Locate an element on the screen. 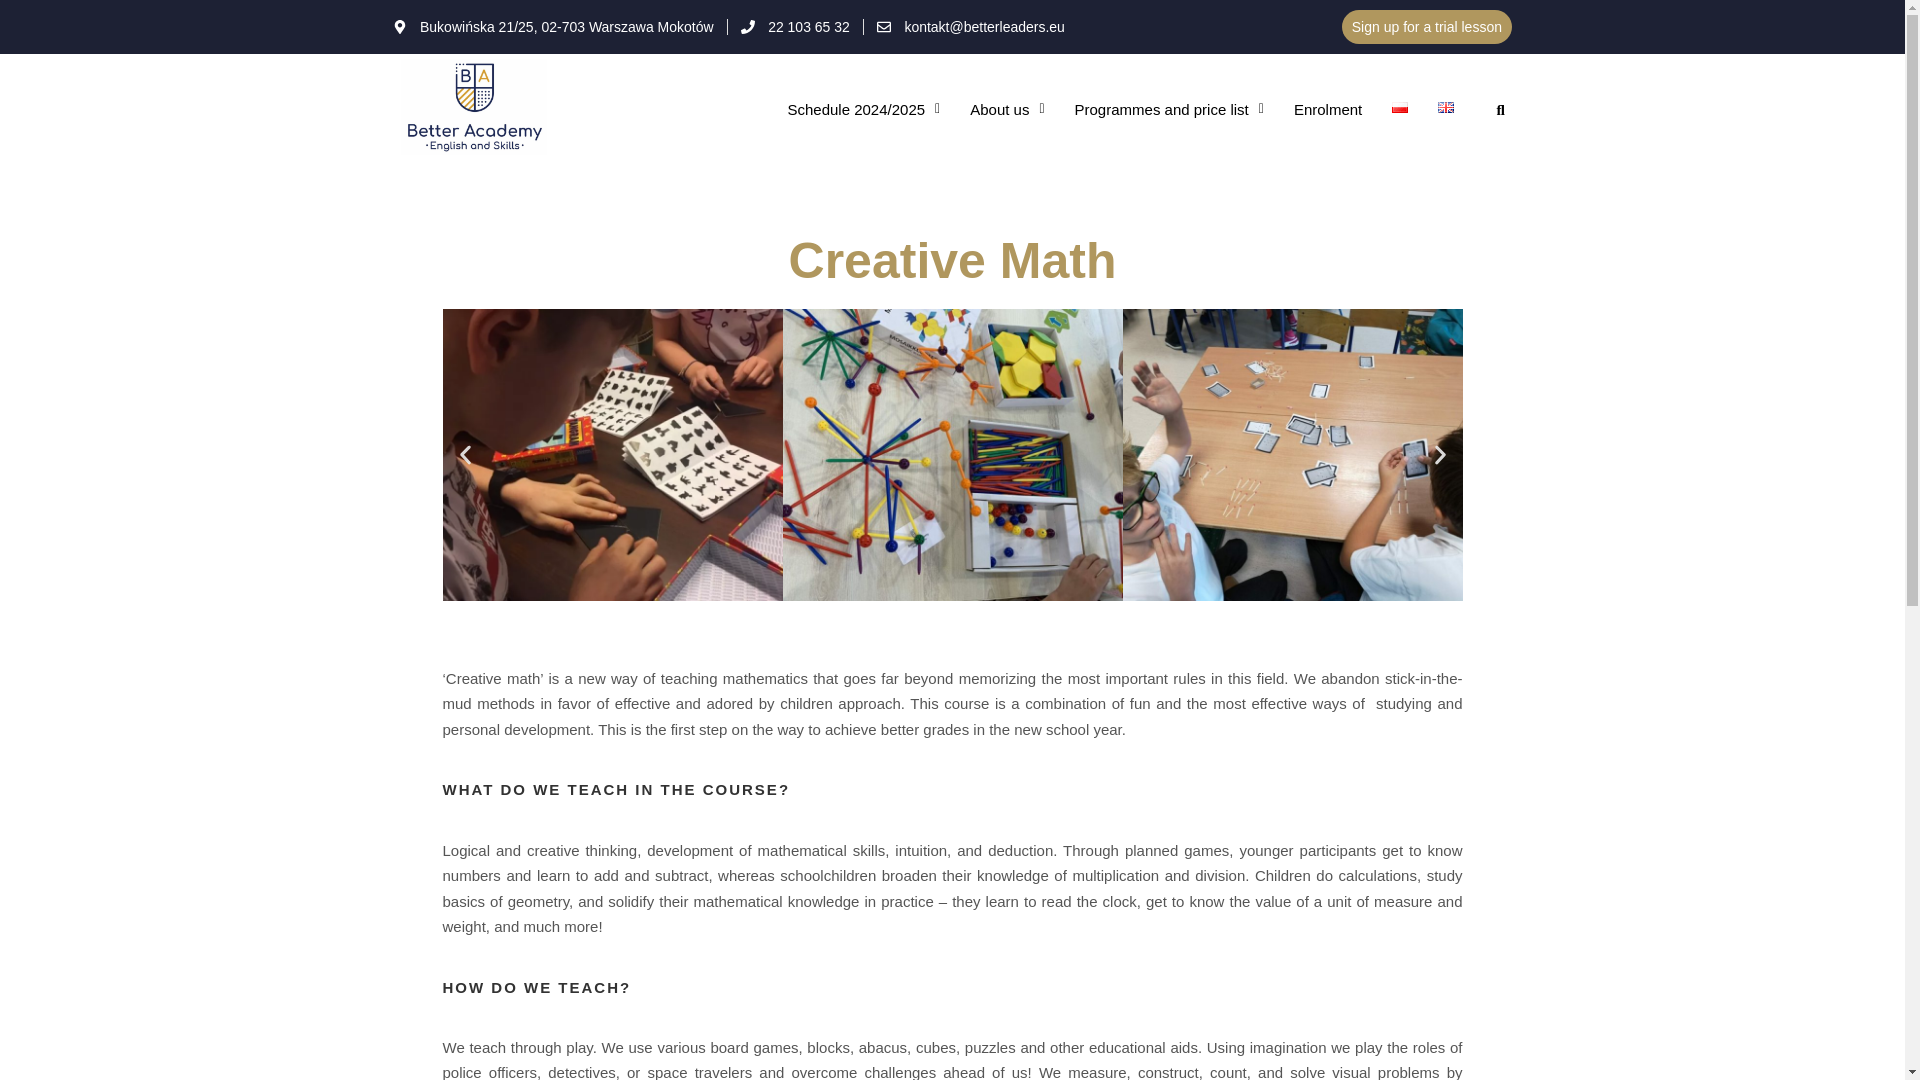 The width and height of the screenshot is (1920, 1080). About us is located at coordinates (1006, 109).